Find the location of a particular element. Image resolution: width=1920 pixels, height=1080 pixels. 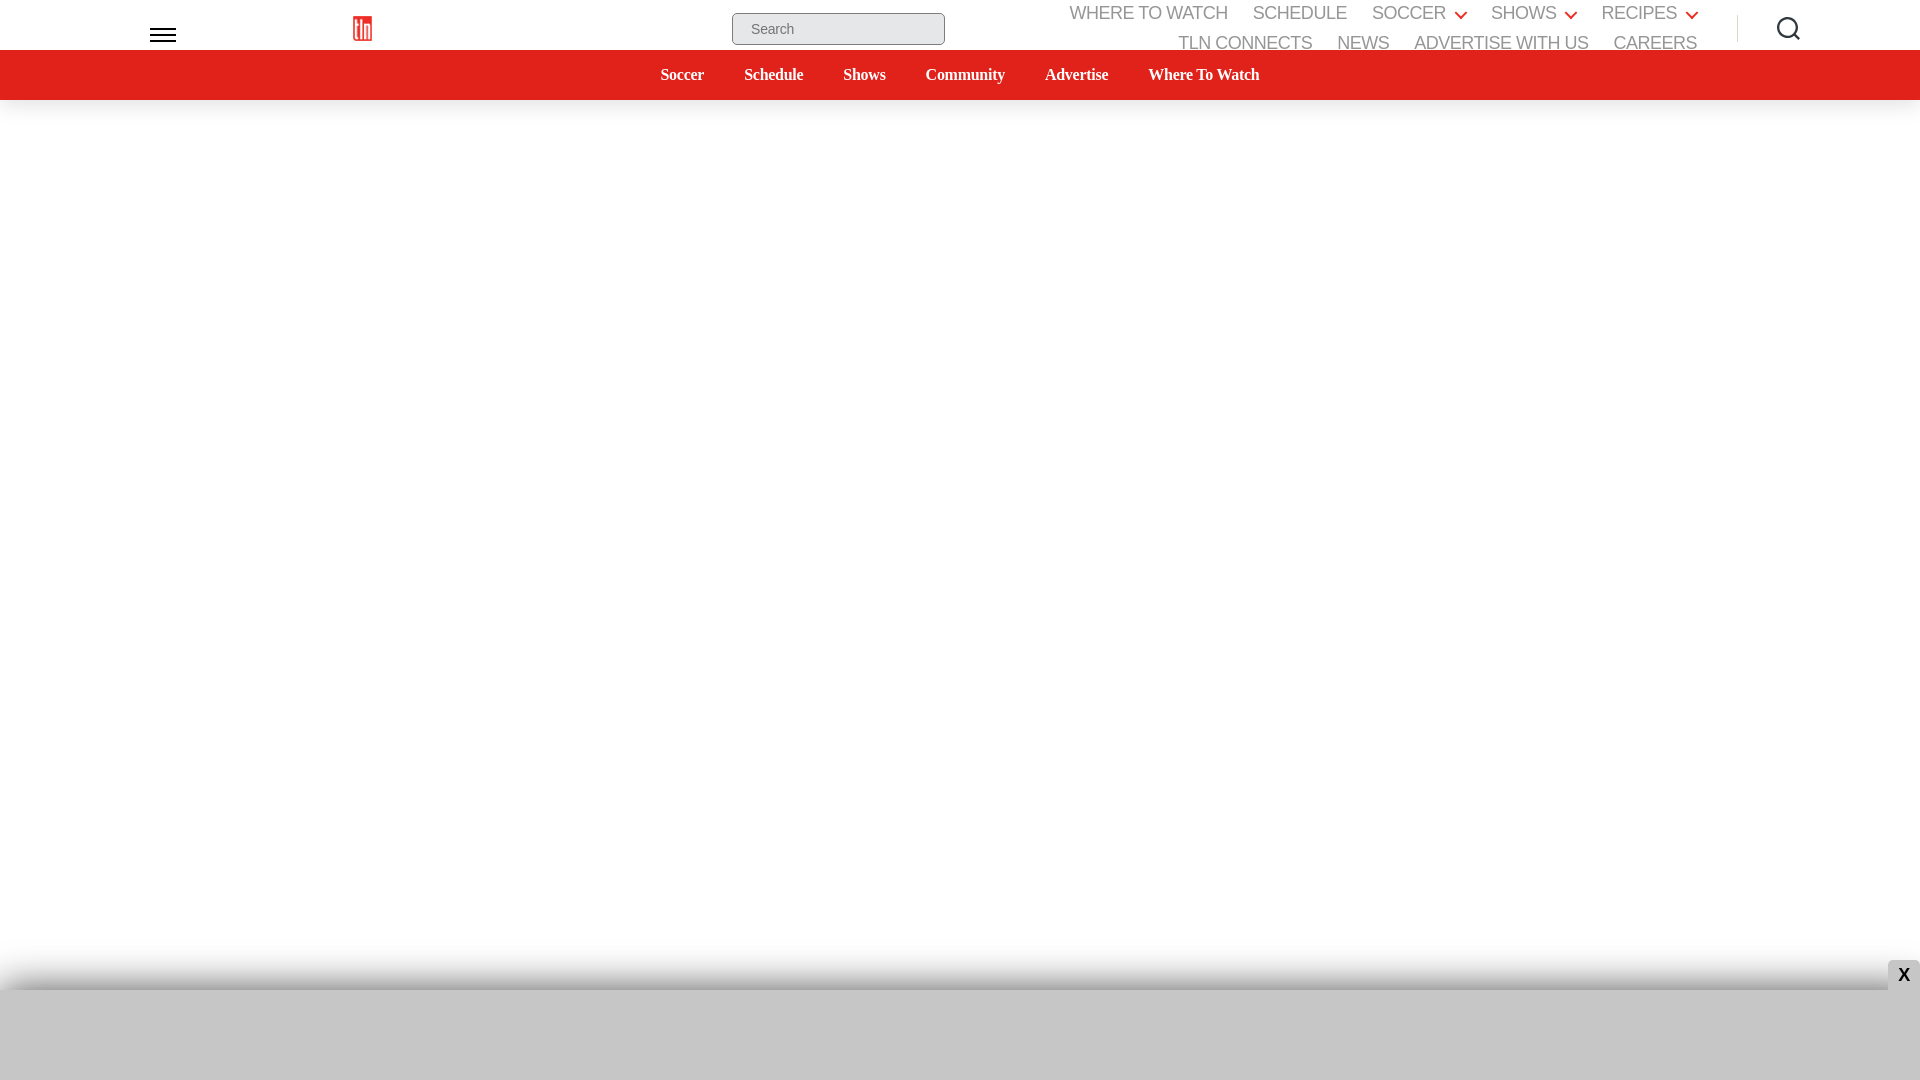

Shows is located at coordinates (864, 74).